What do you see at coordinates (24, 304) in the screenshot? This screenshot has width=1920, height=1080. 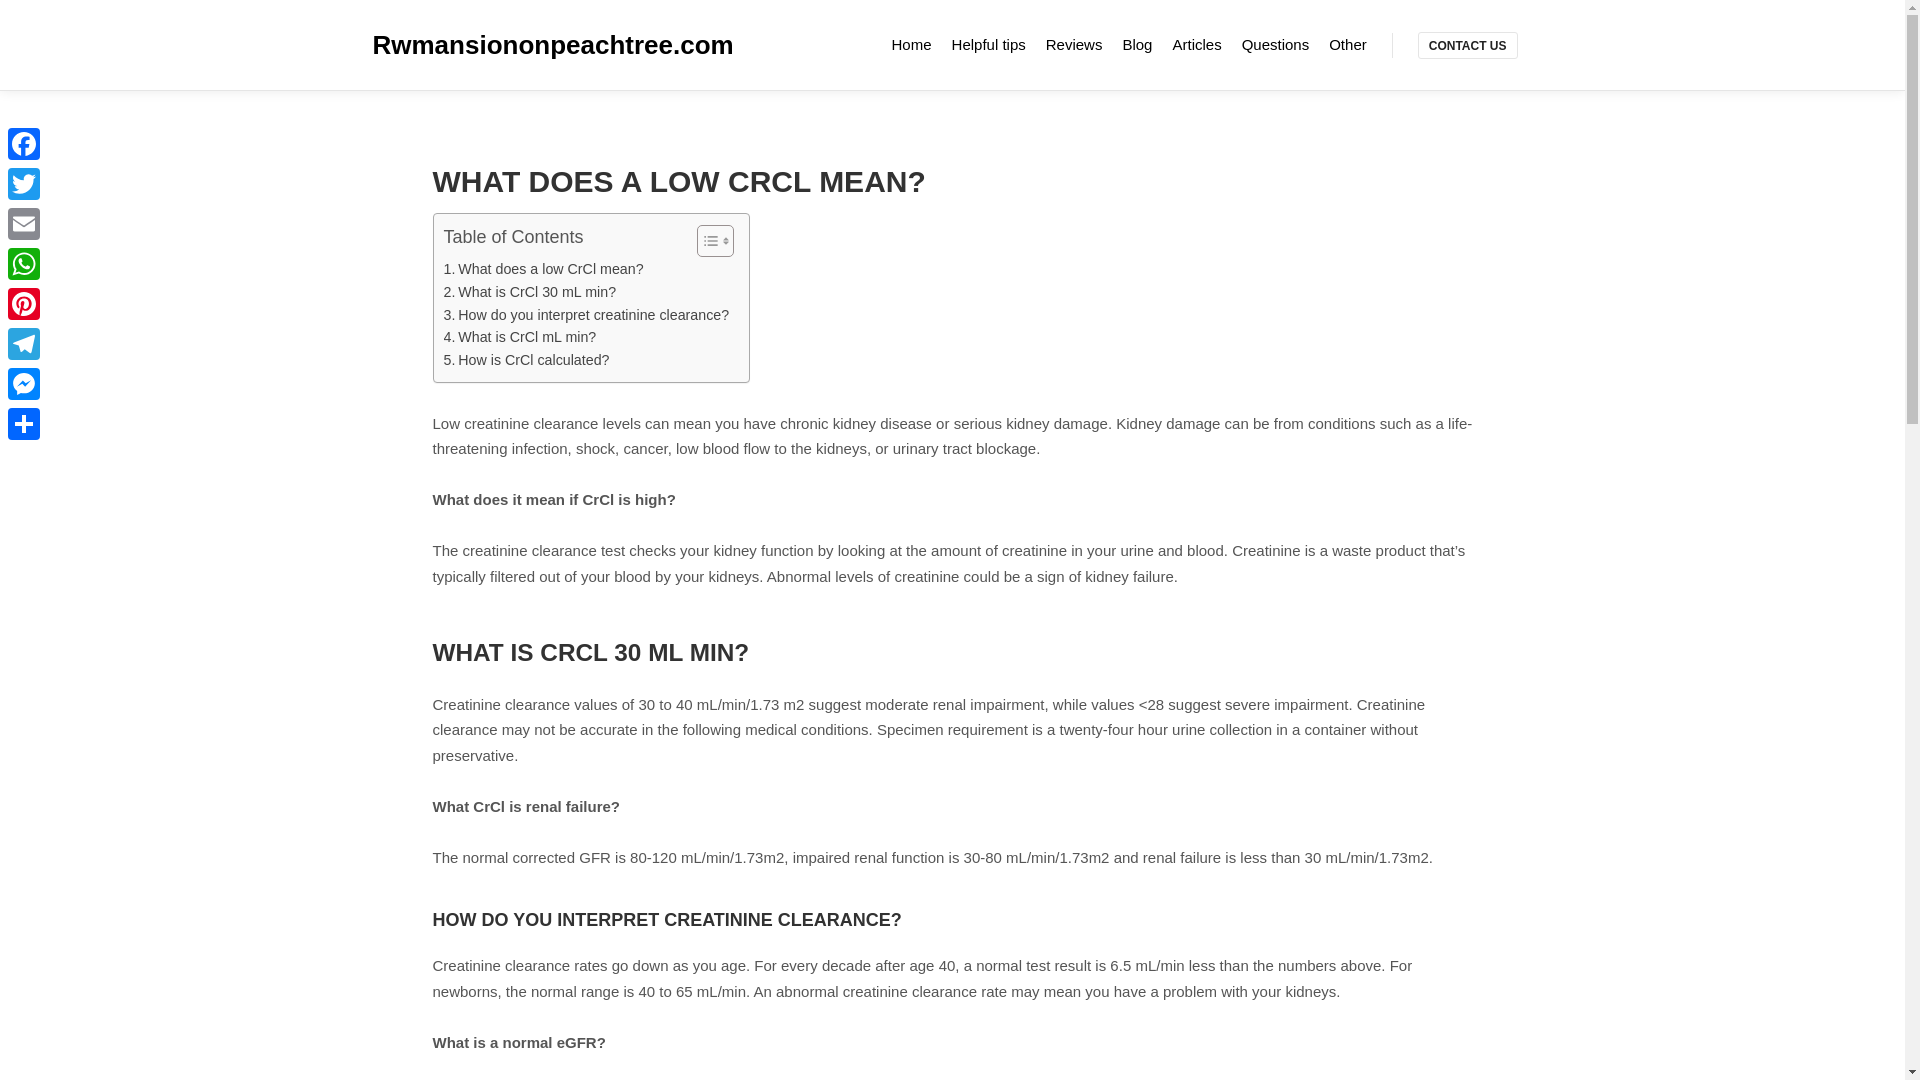 I see `Pinterest` at bounding box center [24, 304].